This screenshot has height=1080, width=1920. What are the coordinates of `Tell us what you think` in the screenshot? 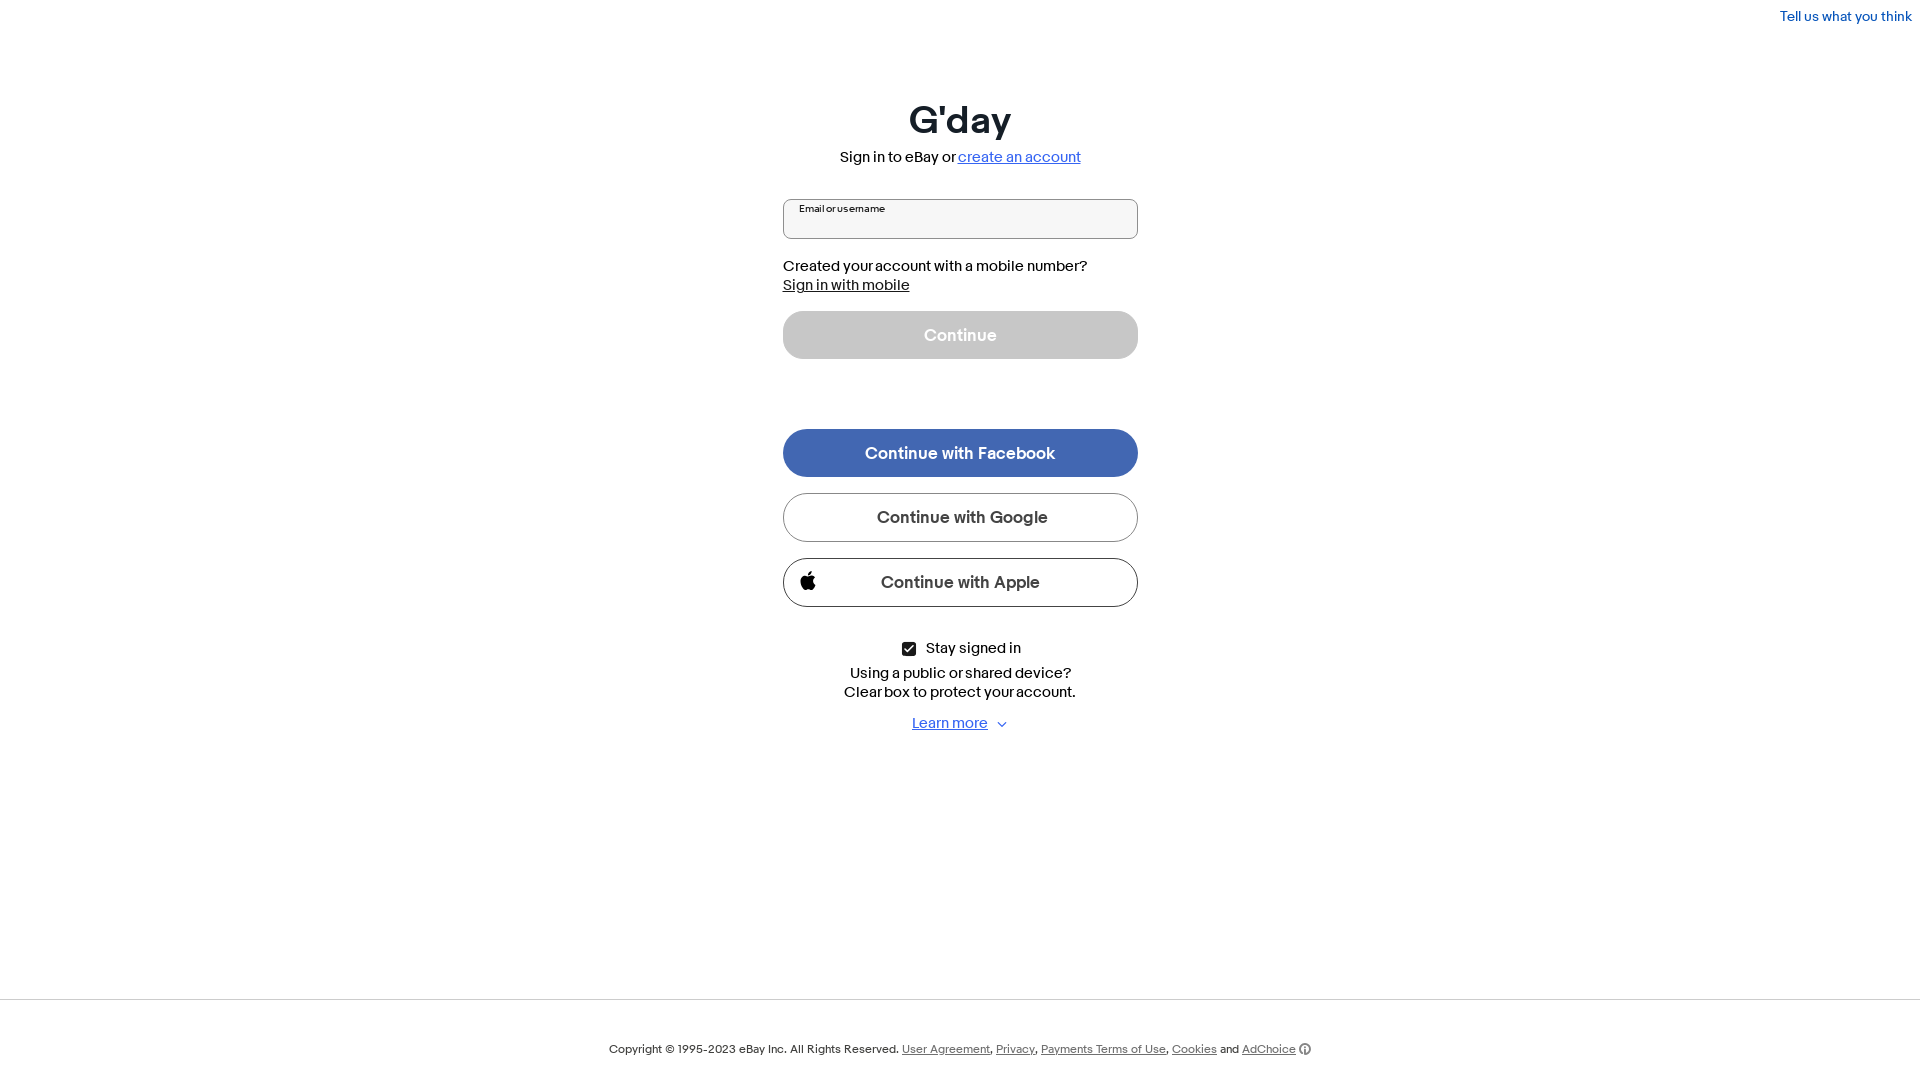 It's located at (1846, 16).